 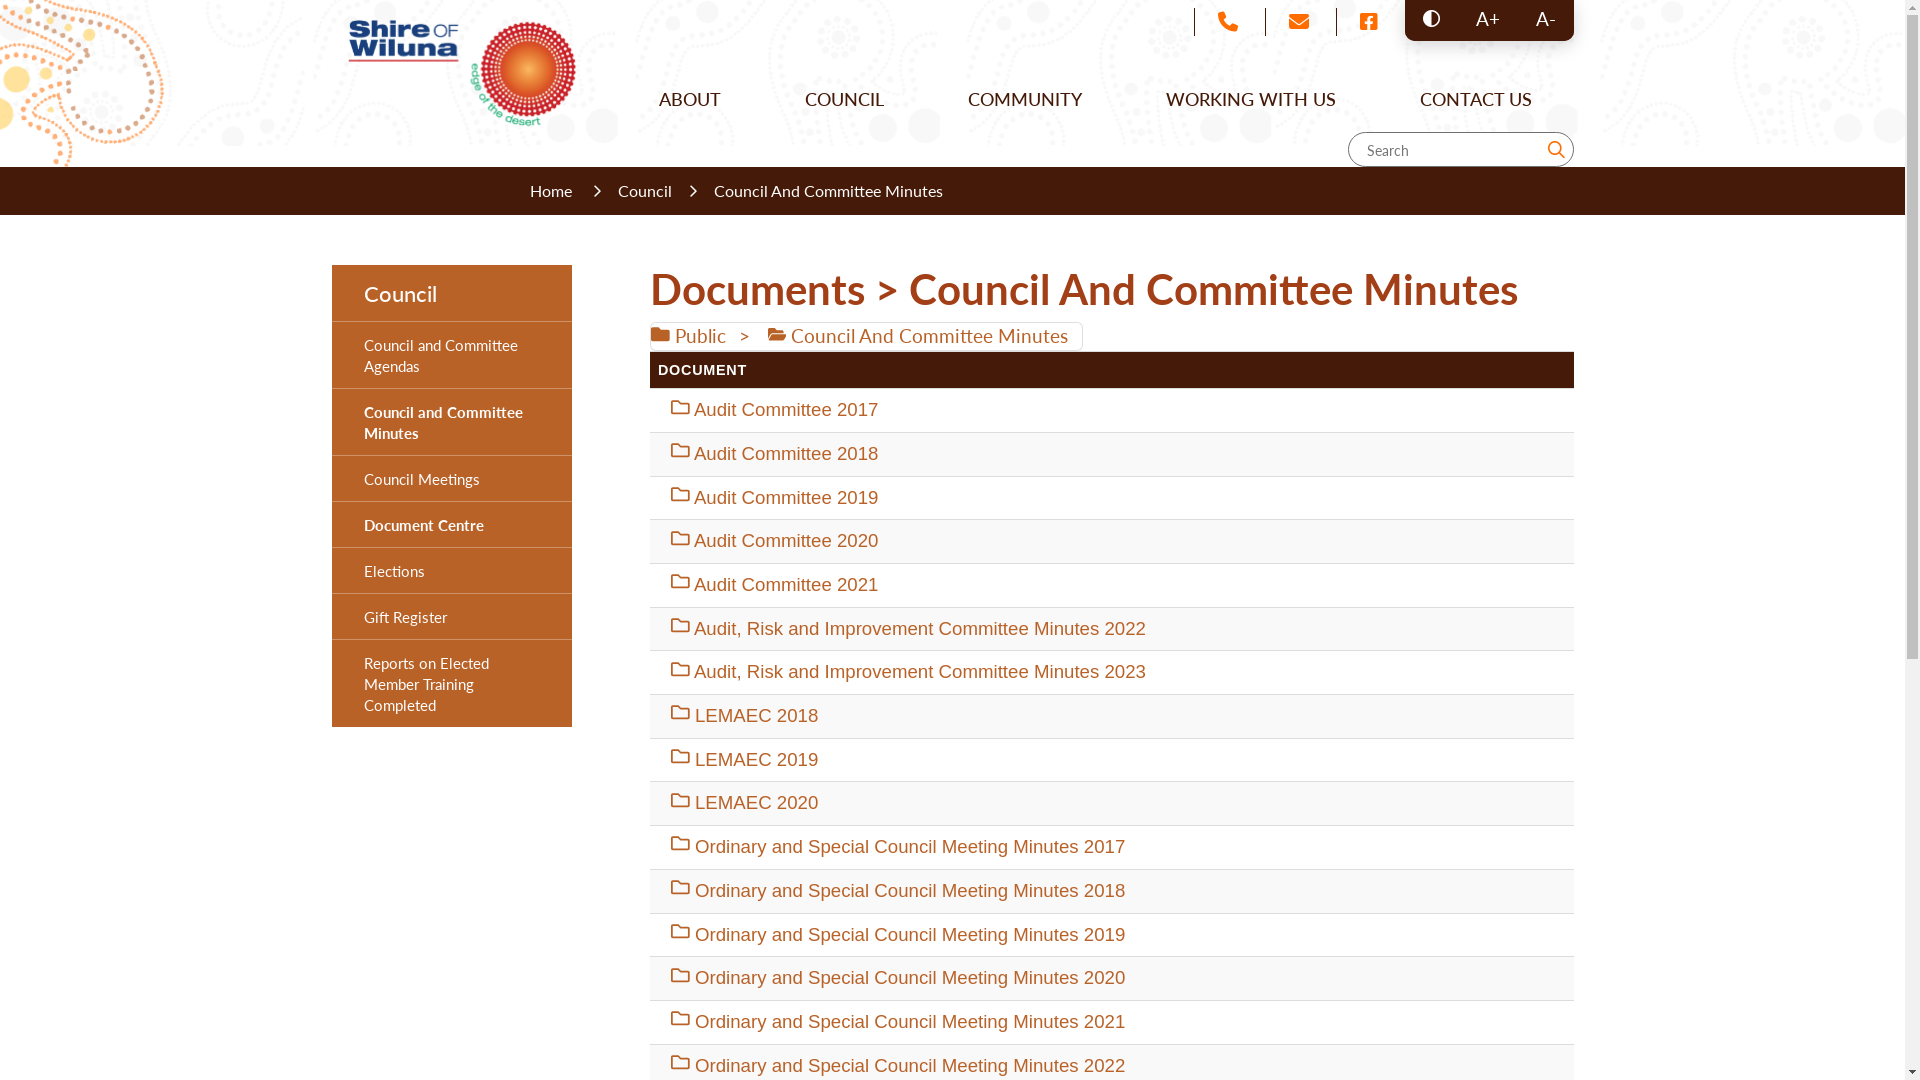 I want to click on Shire of Wiluna home page, so click(x=462, y=70).